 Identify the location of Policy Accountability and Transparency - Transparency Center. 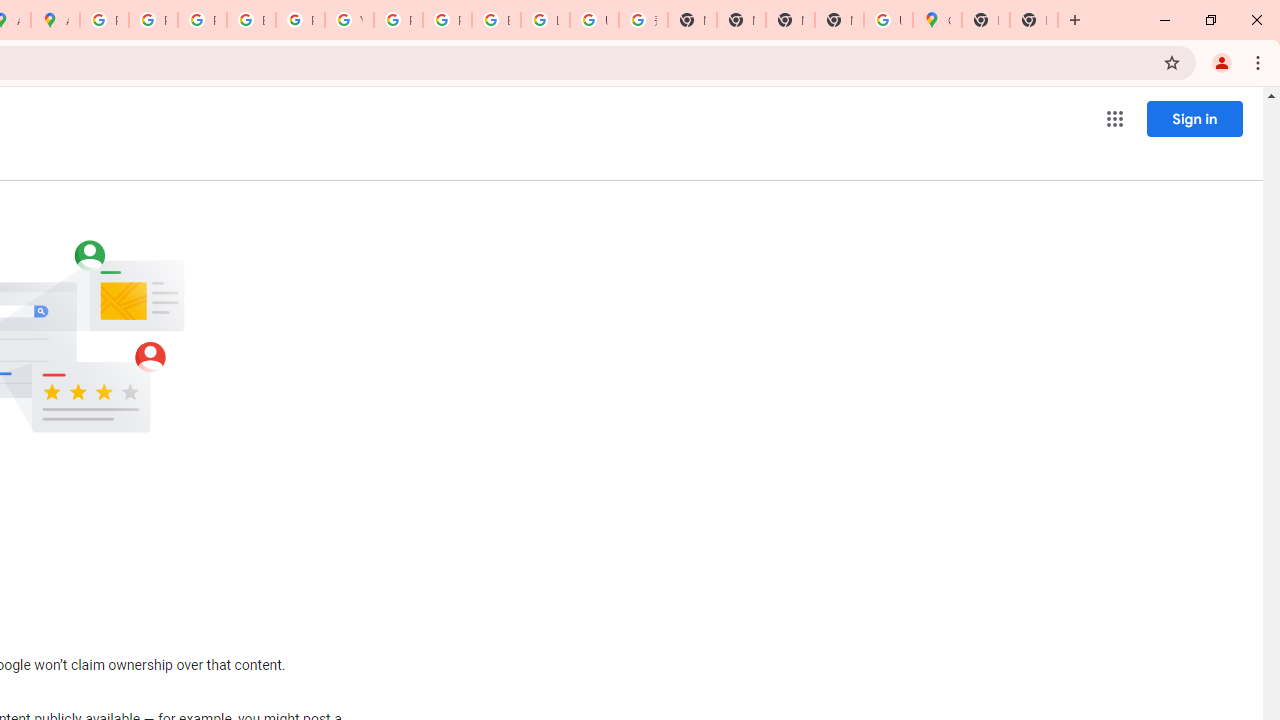
(104, 20).